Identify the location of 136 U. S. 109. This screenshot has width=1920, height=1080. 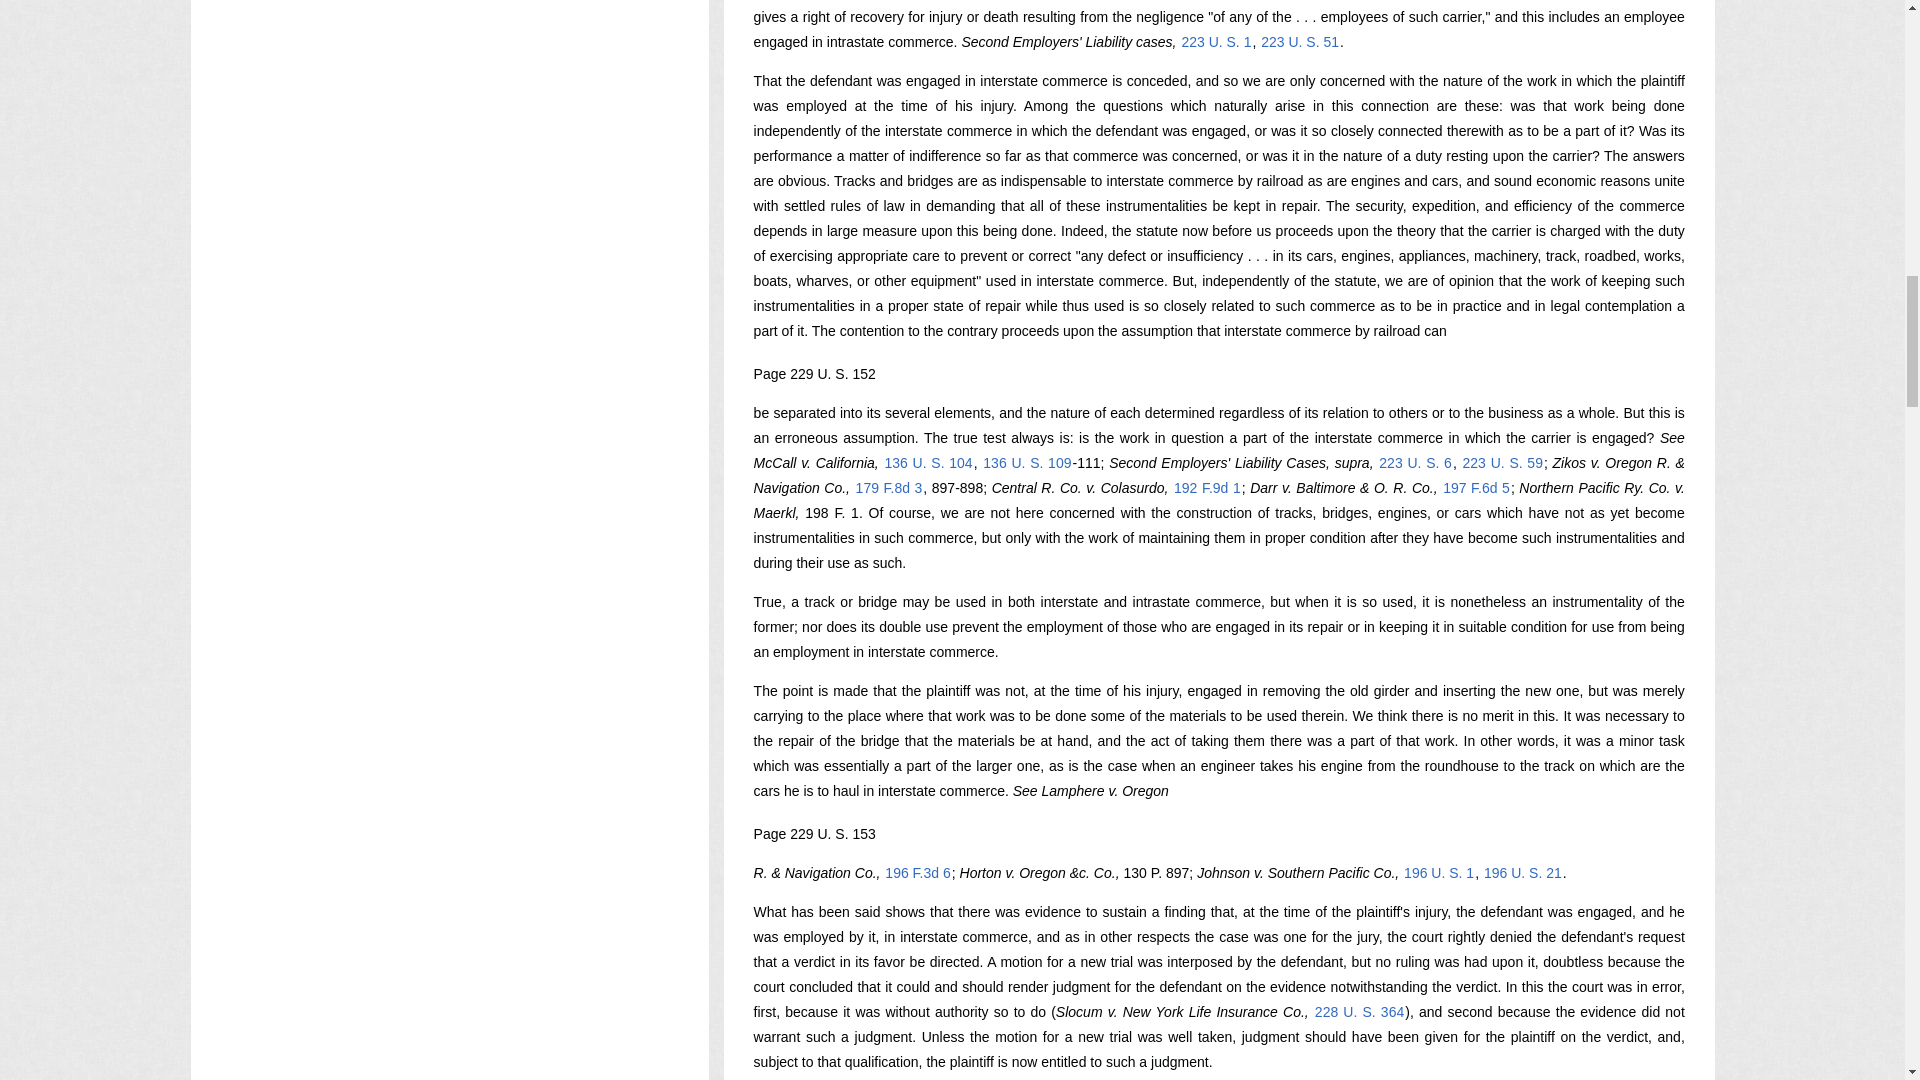
(1026, 462).